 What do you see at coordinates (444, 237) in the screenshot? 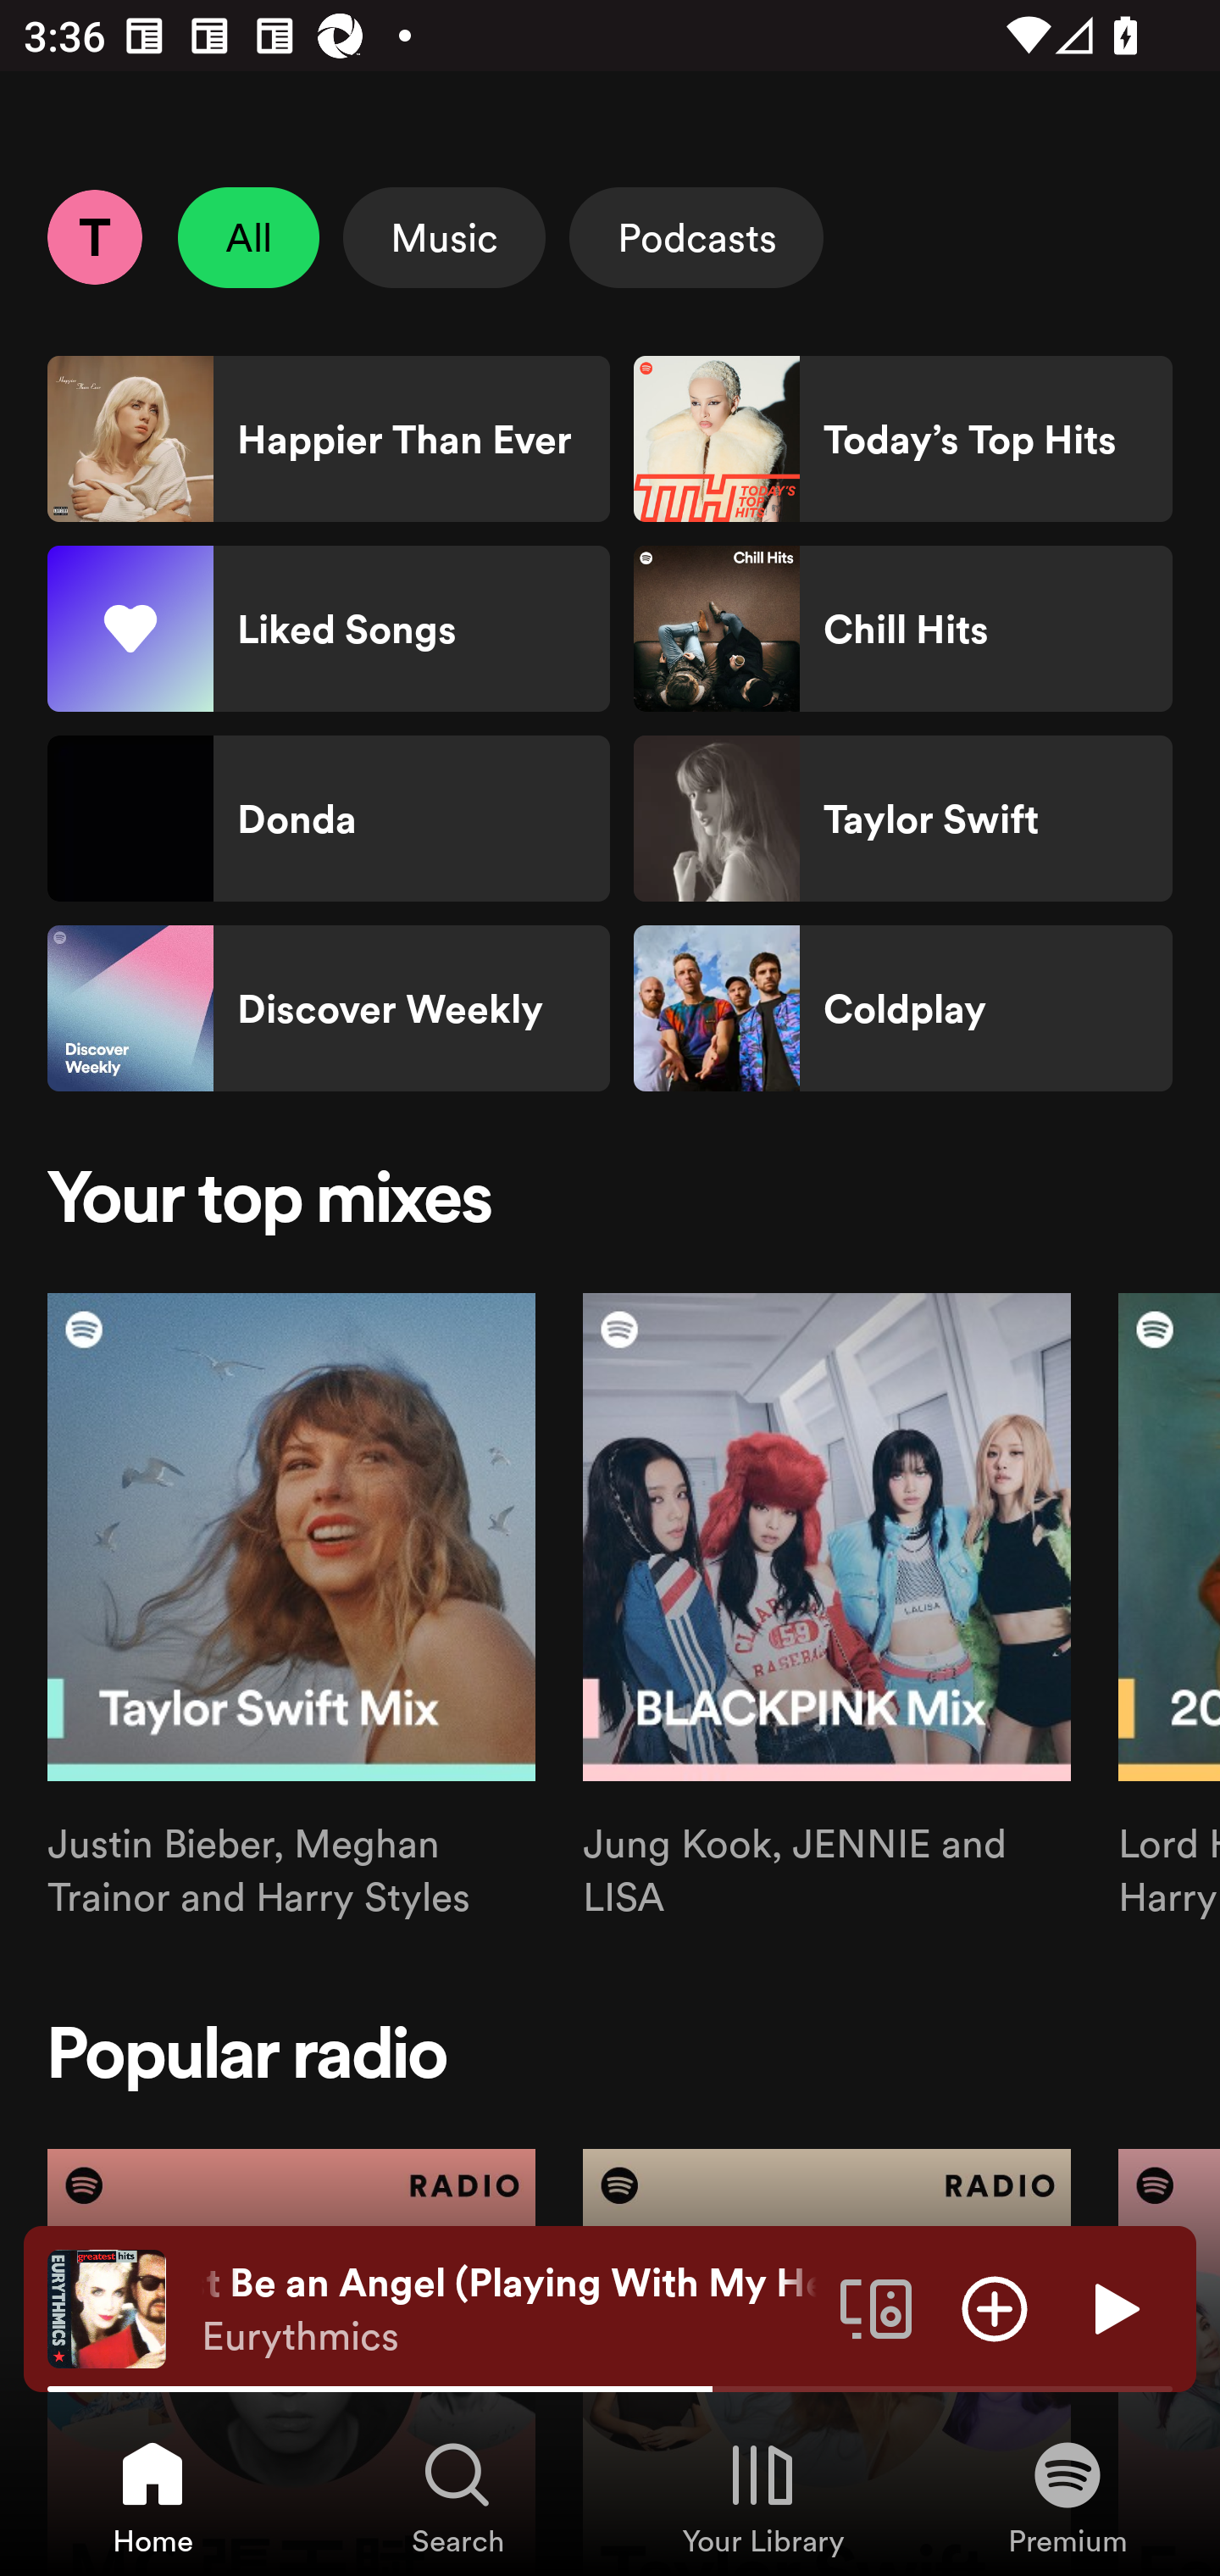
I see `Music Select Music` at bounding box center [444, 237].